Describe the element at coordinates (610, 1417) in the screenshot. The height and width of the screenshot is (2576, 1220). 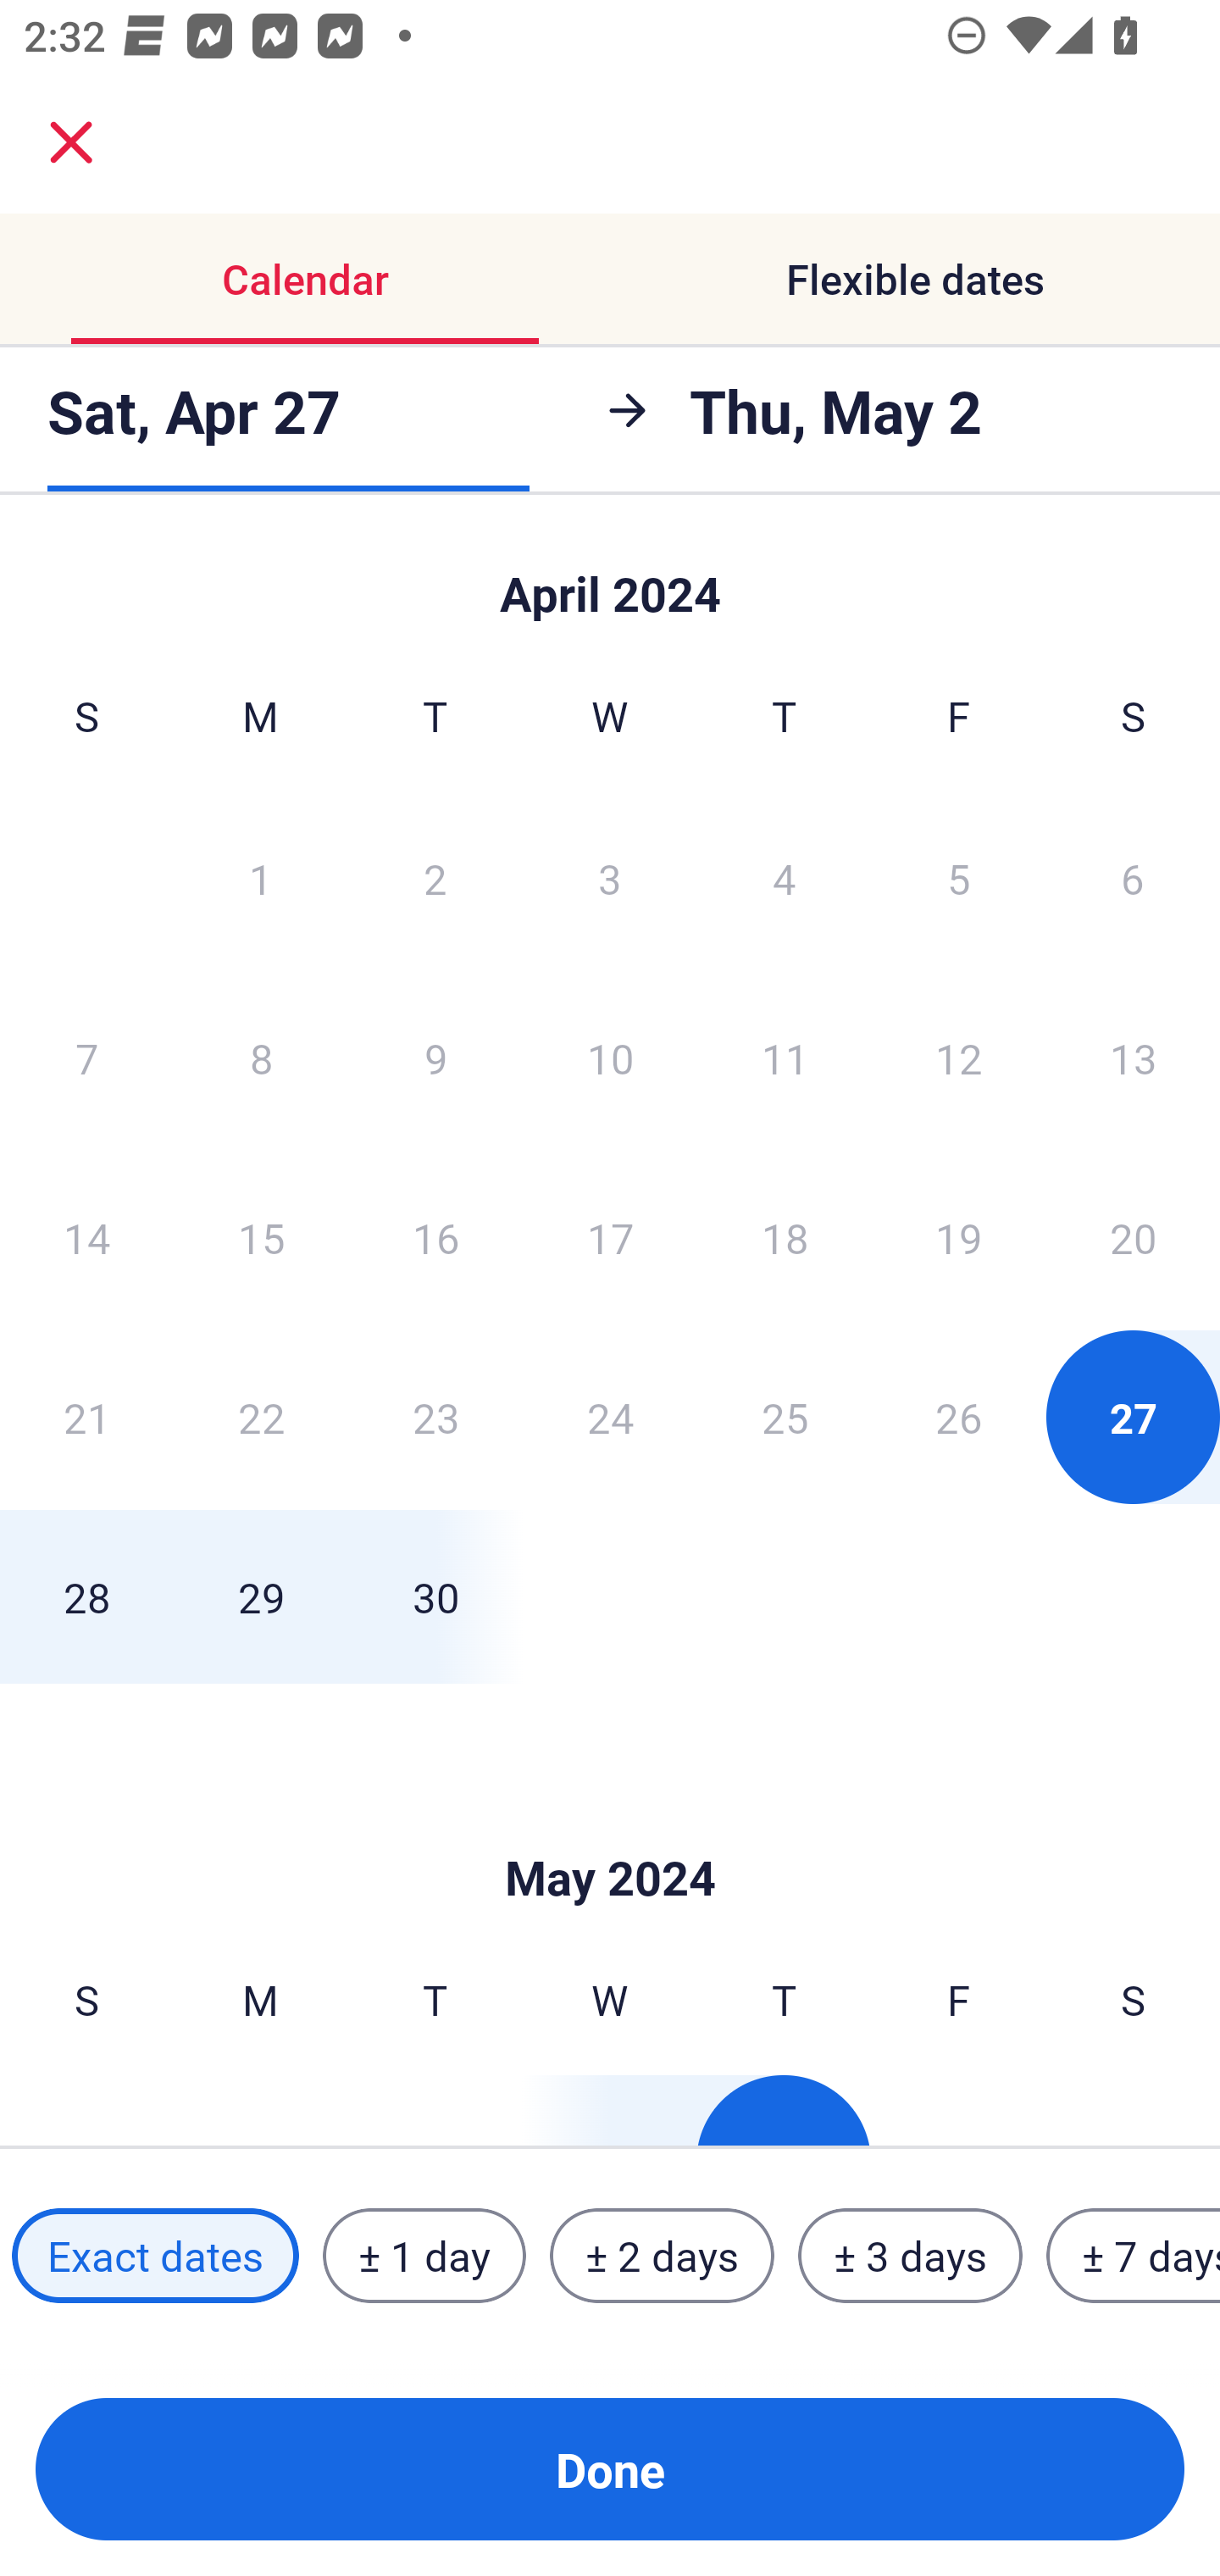
I see `24 Wednesday, April 24, 2024` at that location.